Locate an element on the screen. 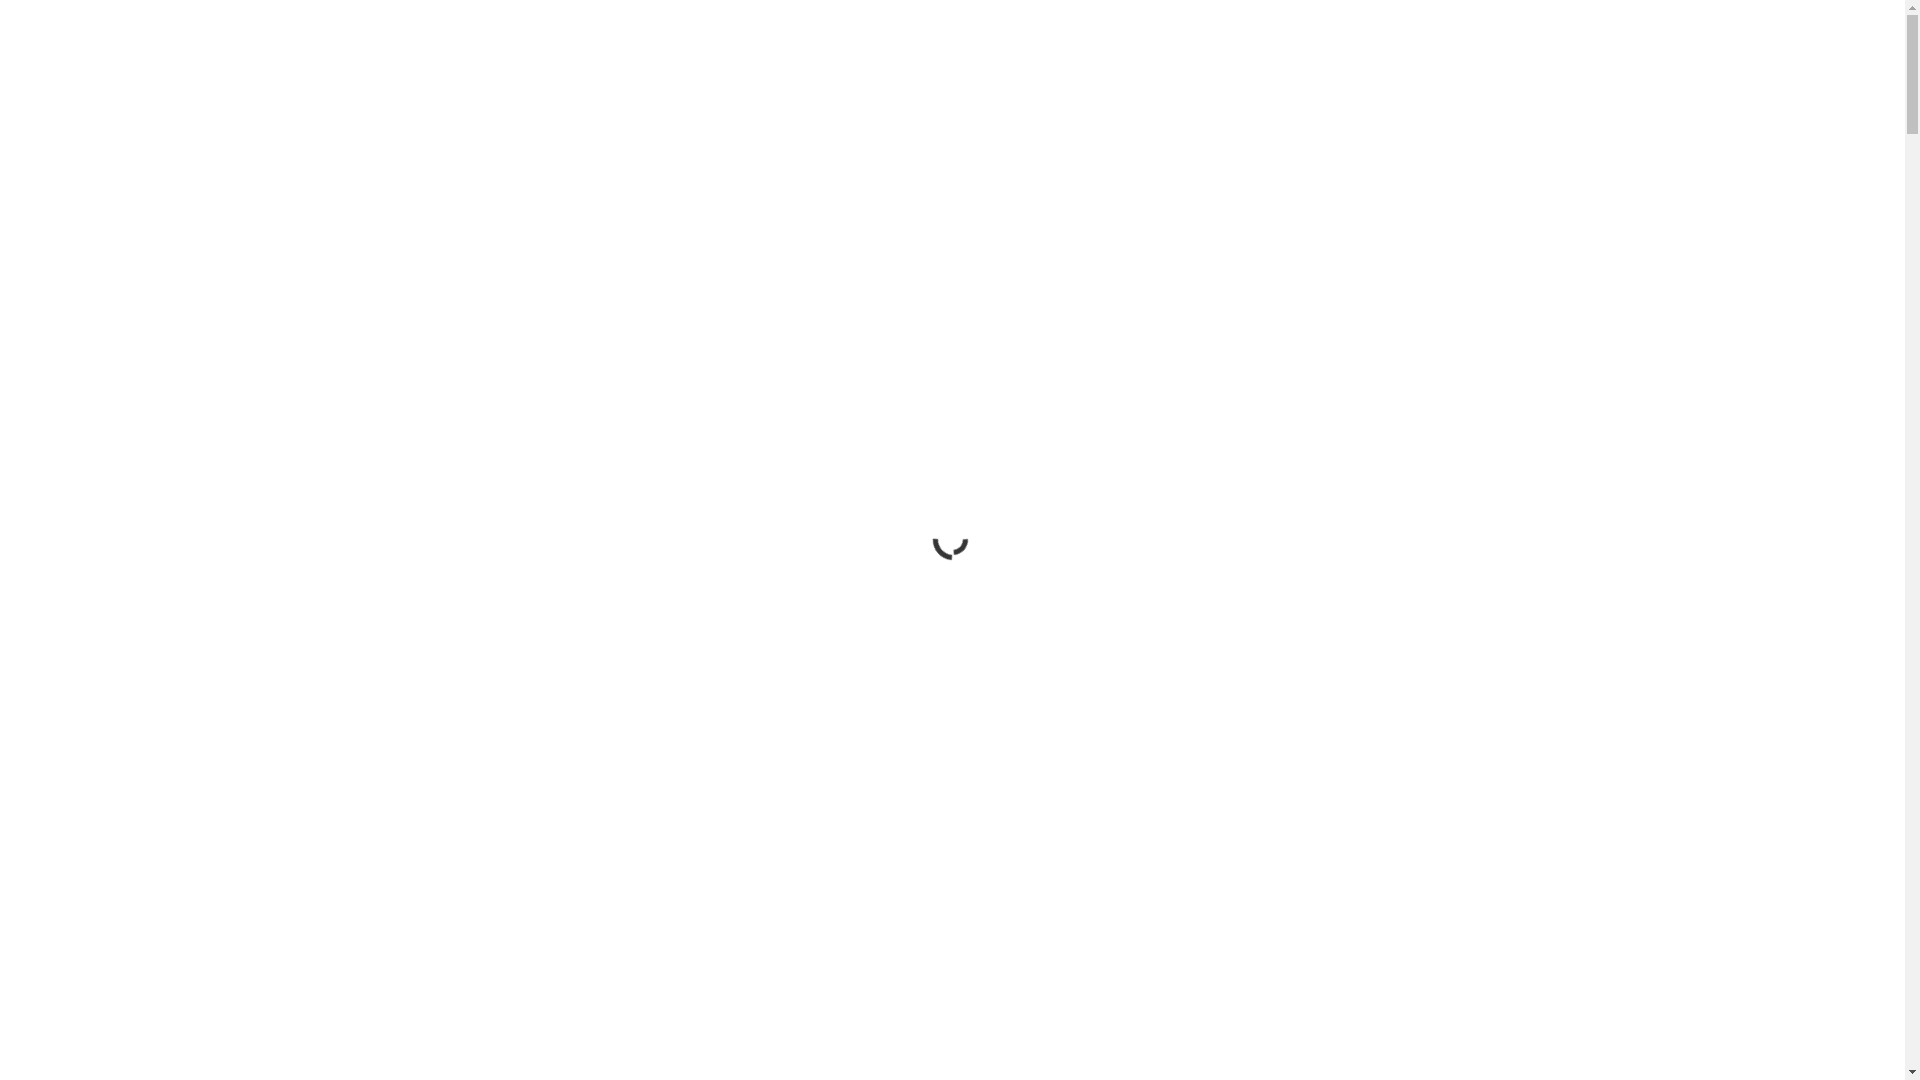 This screenshot has width=1920, height=1080. CONTACT is located at coordinates (1780, 65).